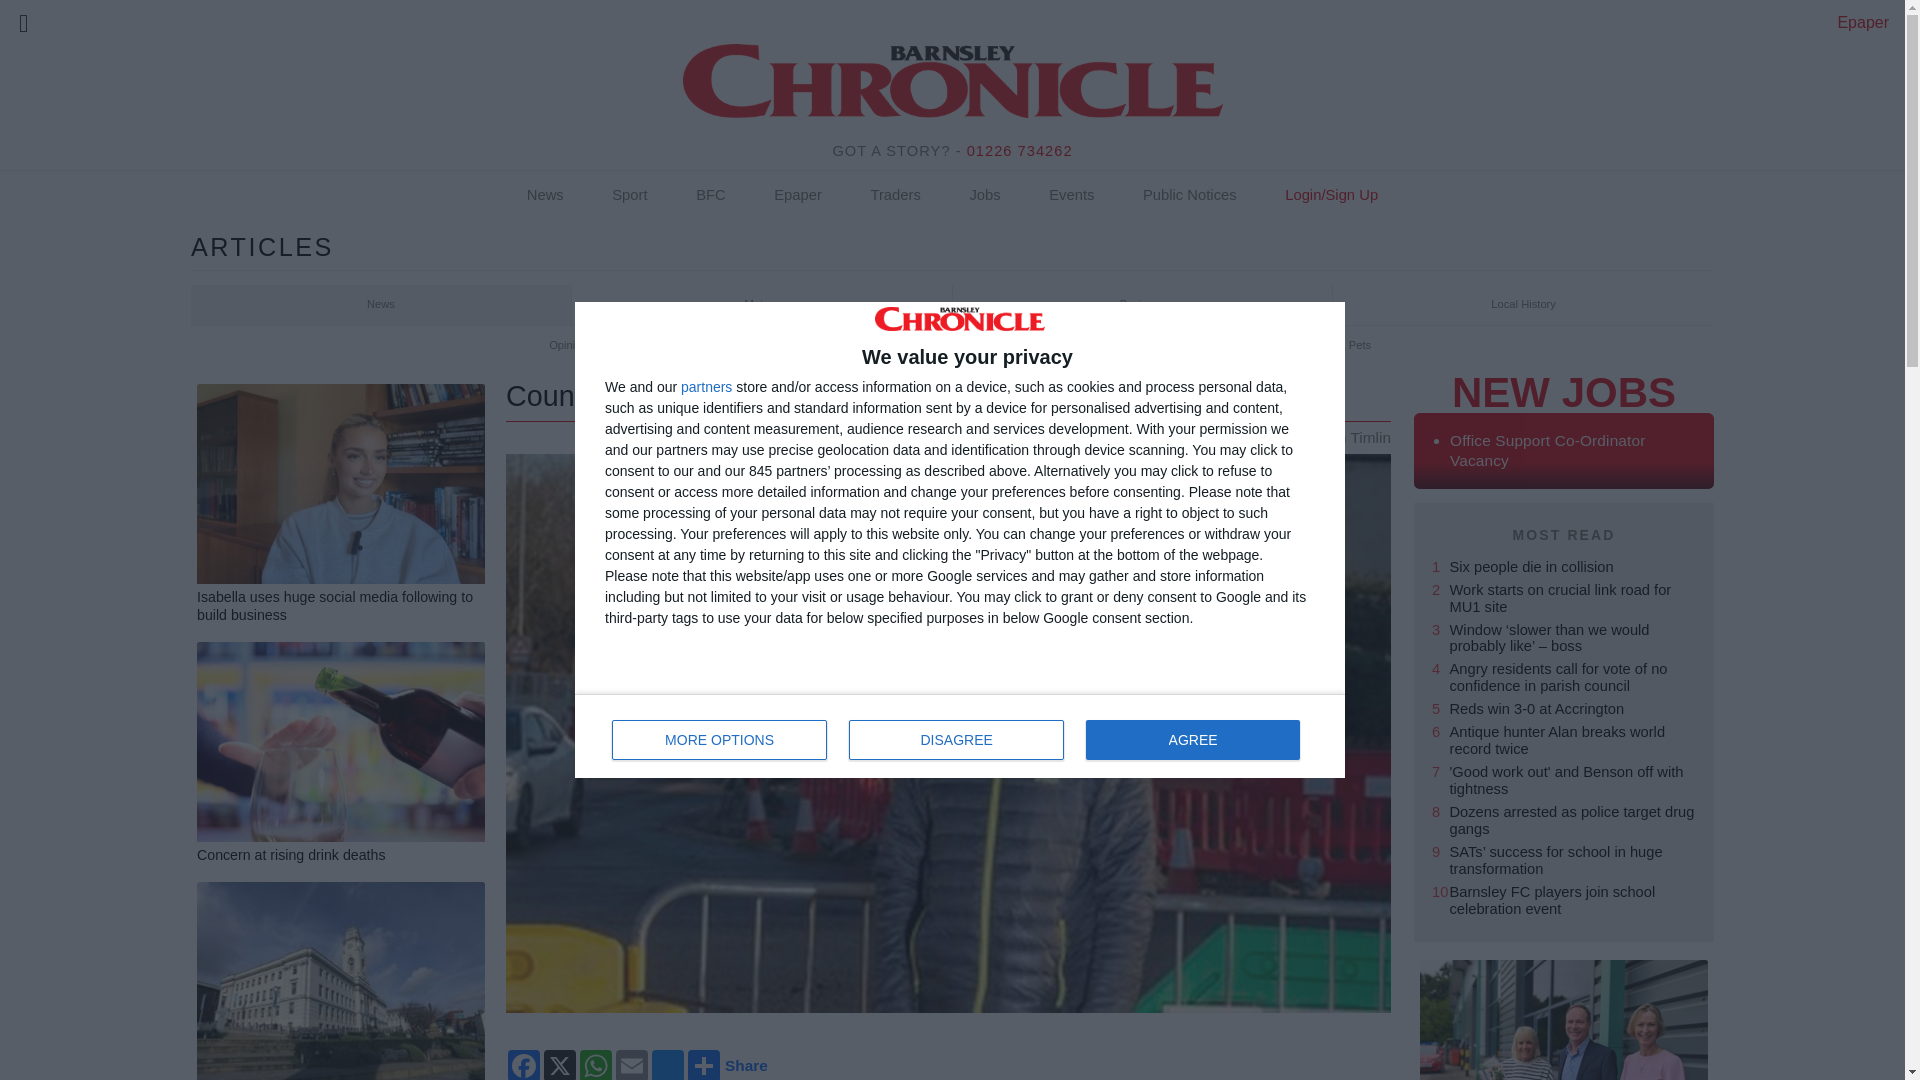  Describe the element at coordinates (894, 196) in the screenshot. I see `Traders` at that location.